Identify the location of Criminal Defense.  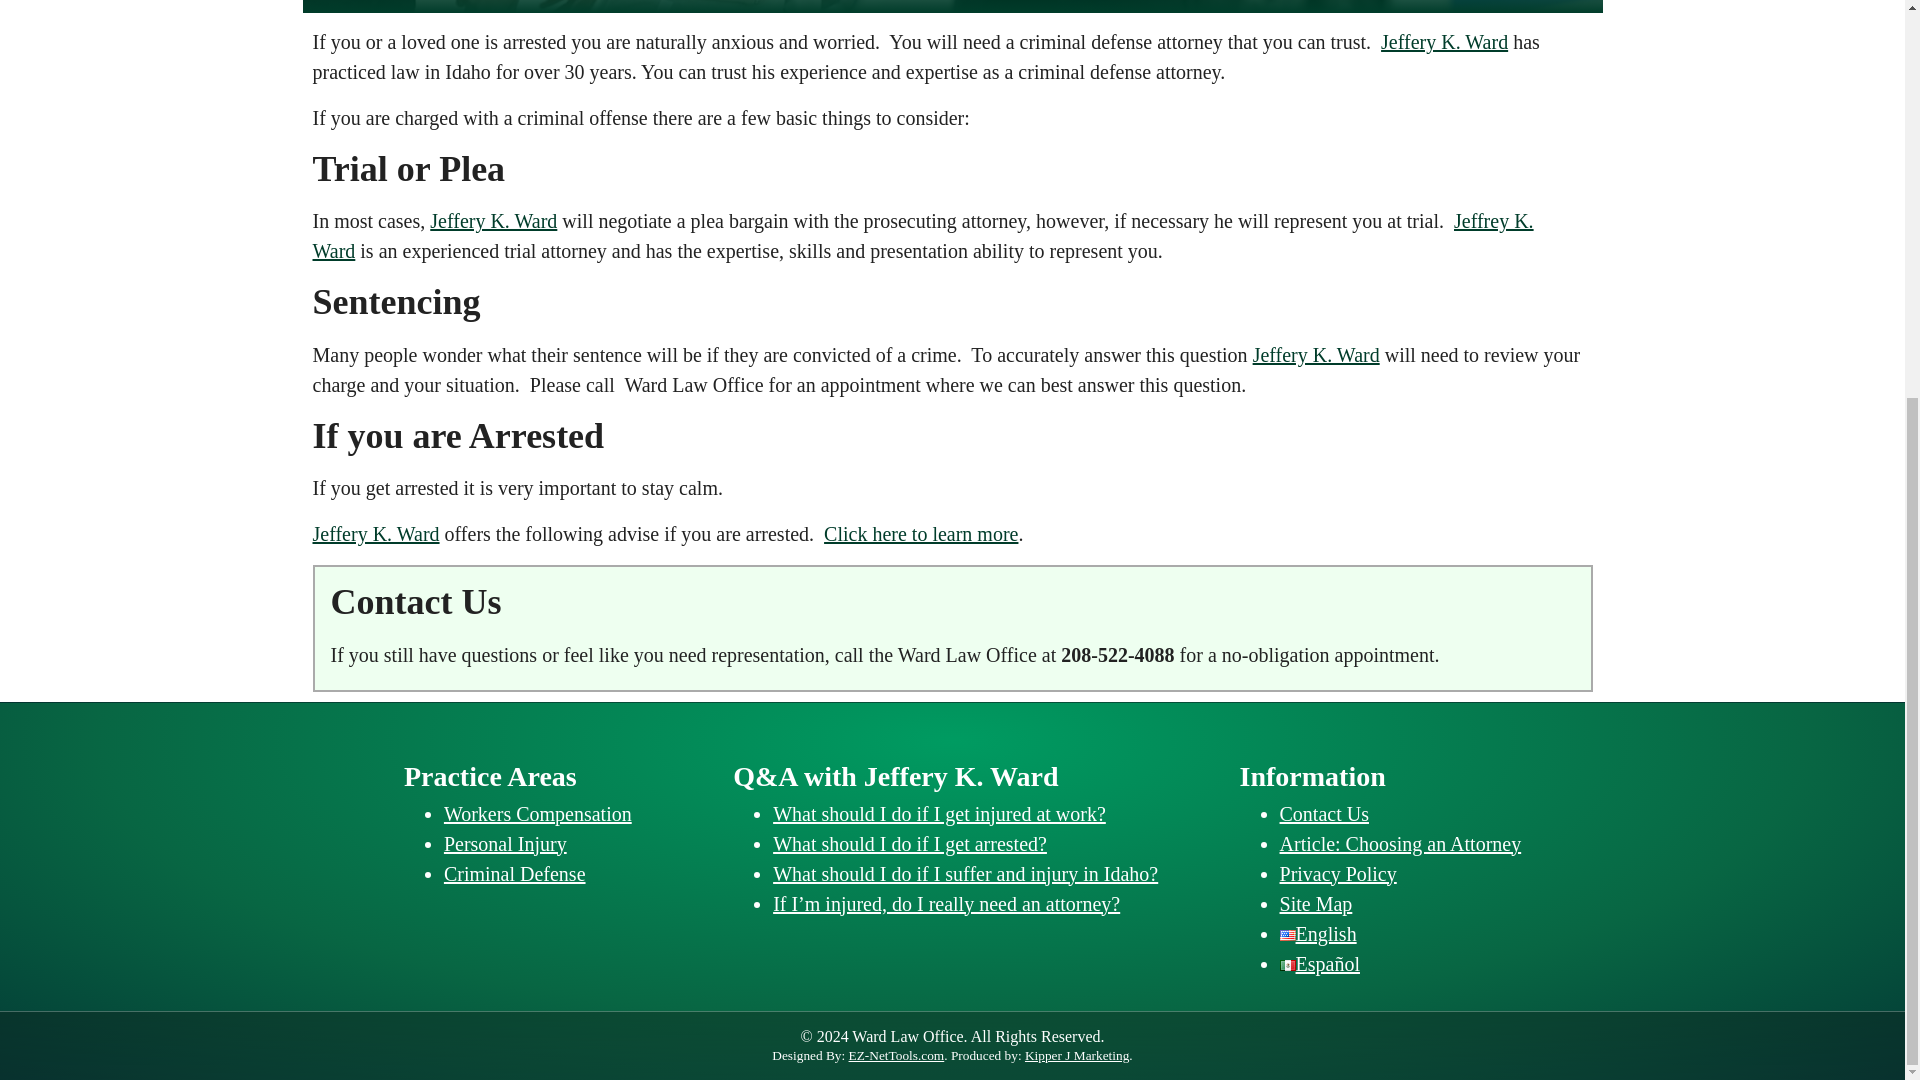
(514, 873).